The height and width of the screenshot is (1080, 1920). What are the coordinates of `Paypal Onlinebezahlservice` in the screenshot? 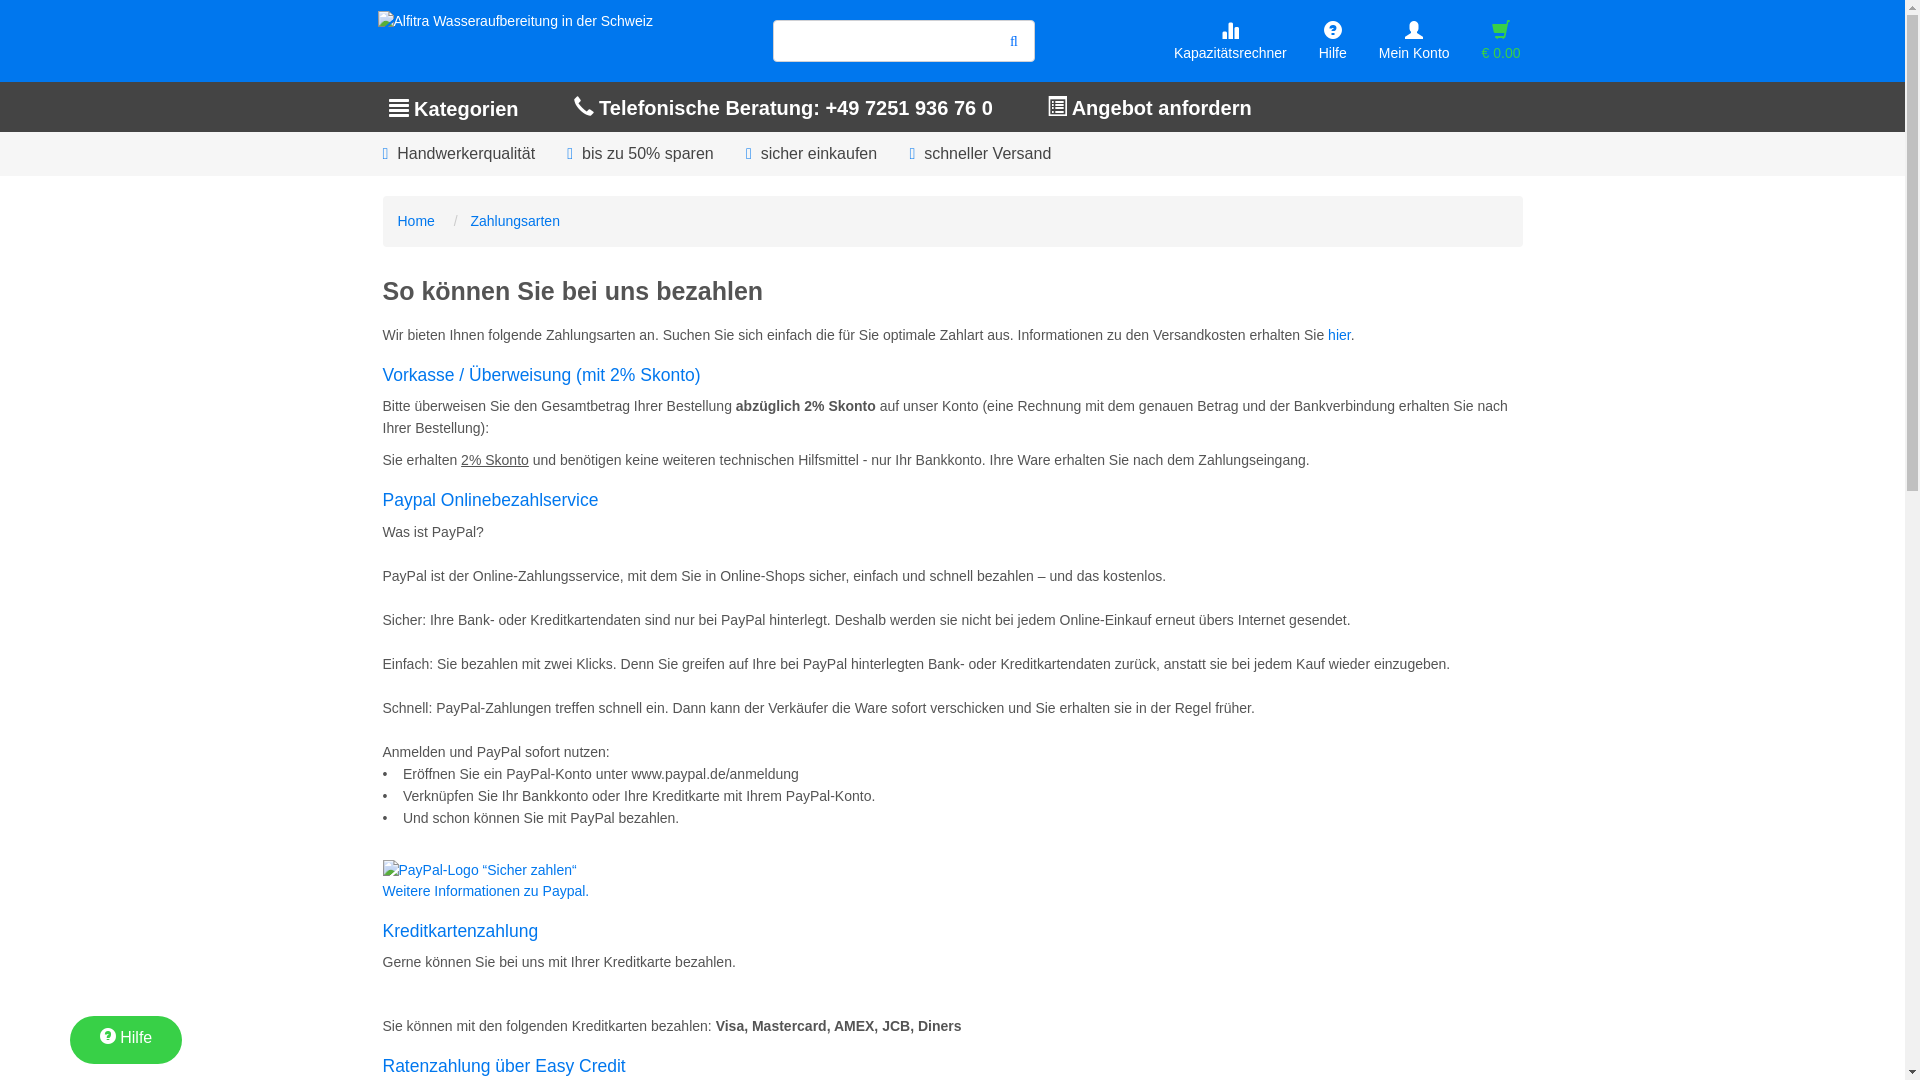 It's located at (490, 500).